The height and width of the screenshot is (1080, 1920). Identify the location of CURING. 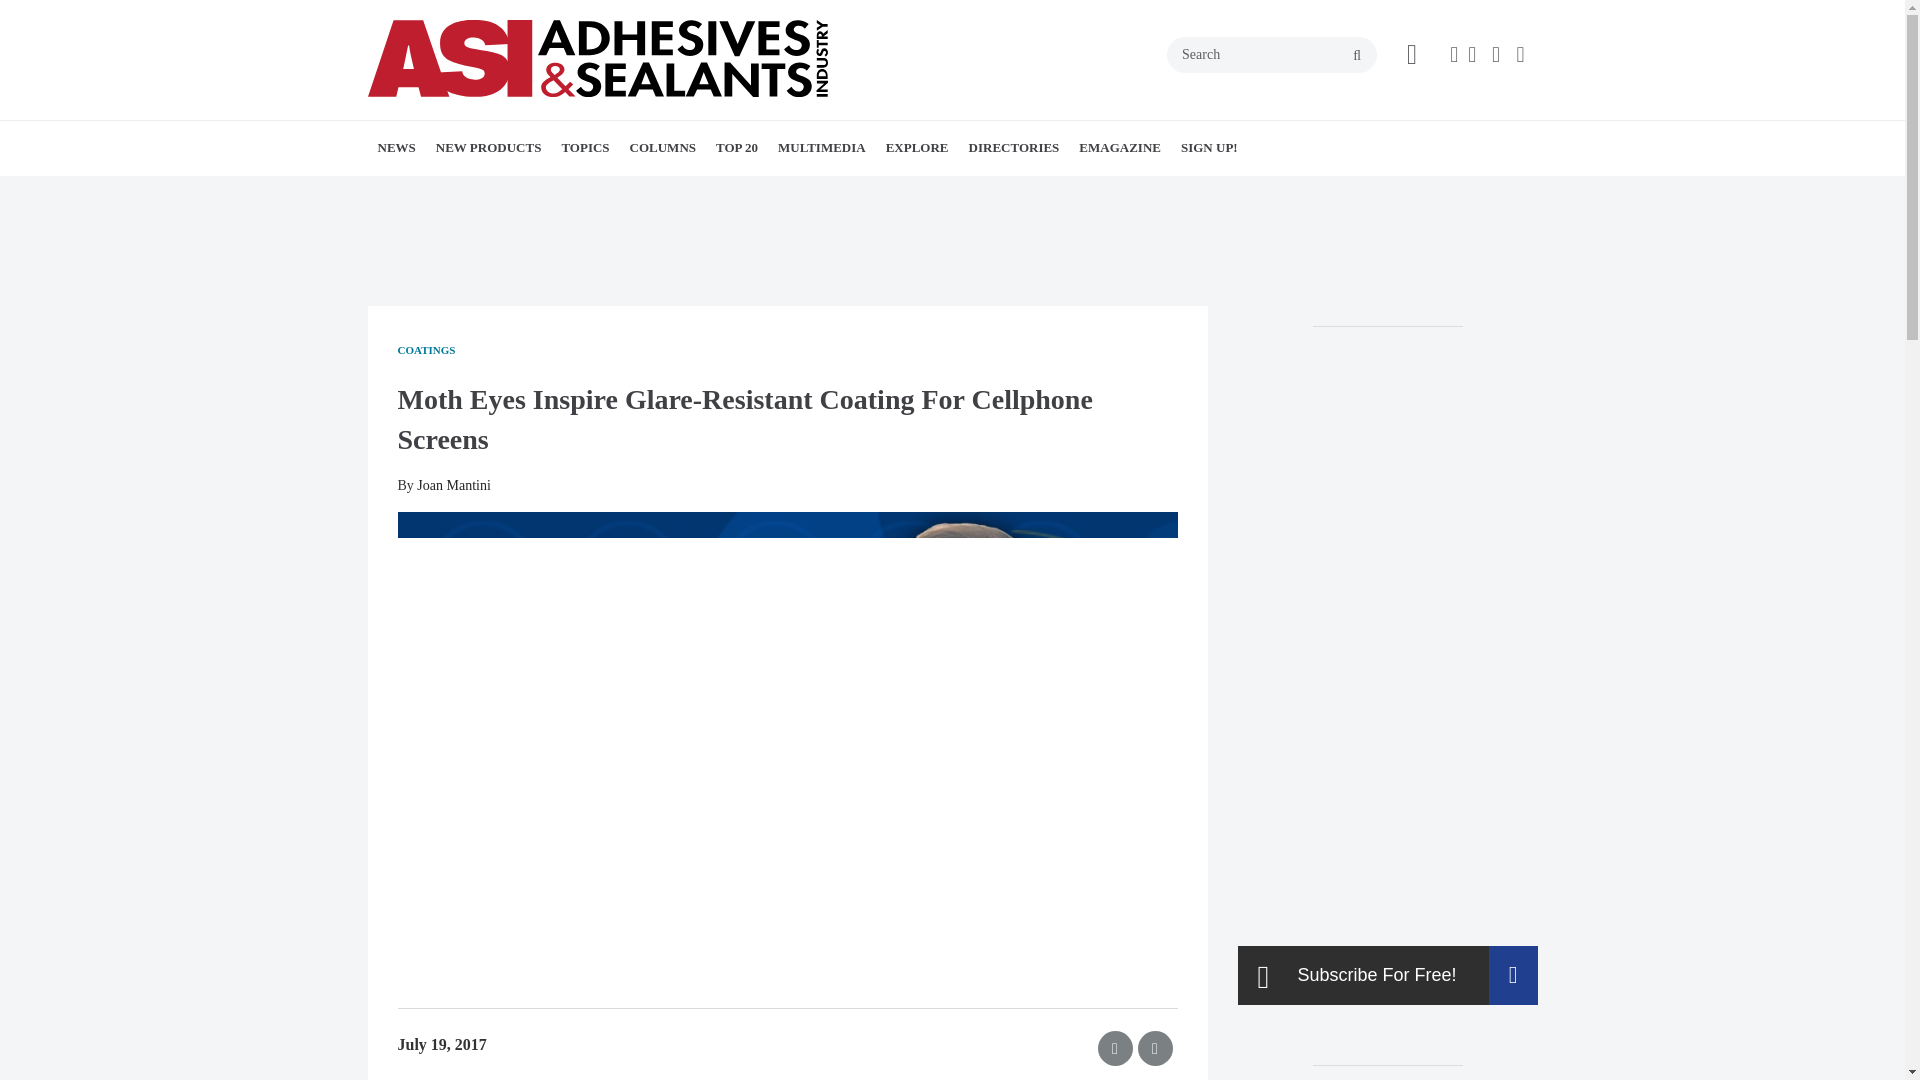
(729, 192).